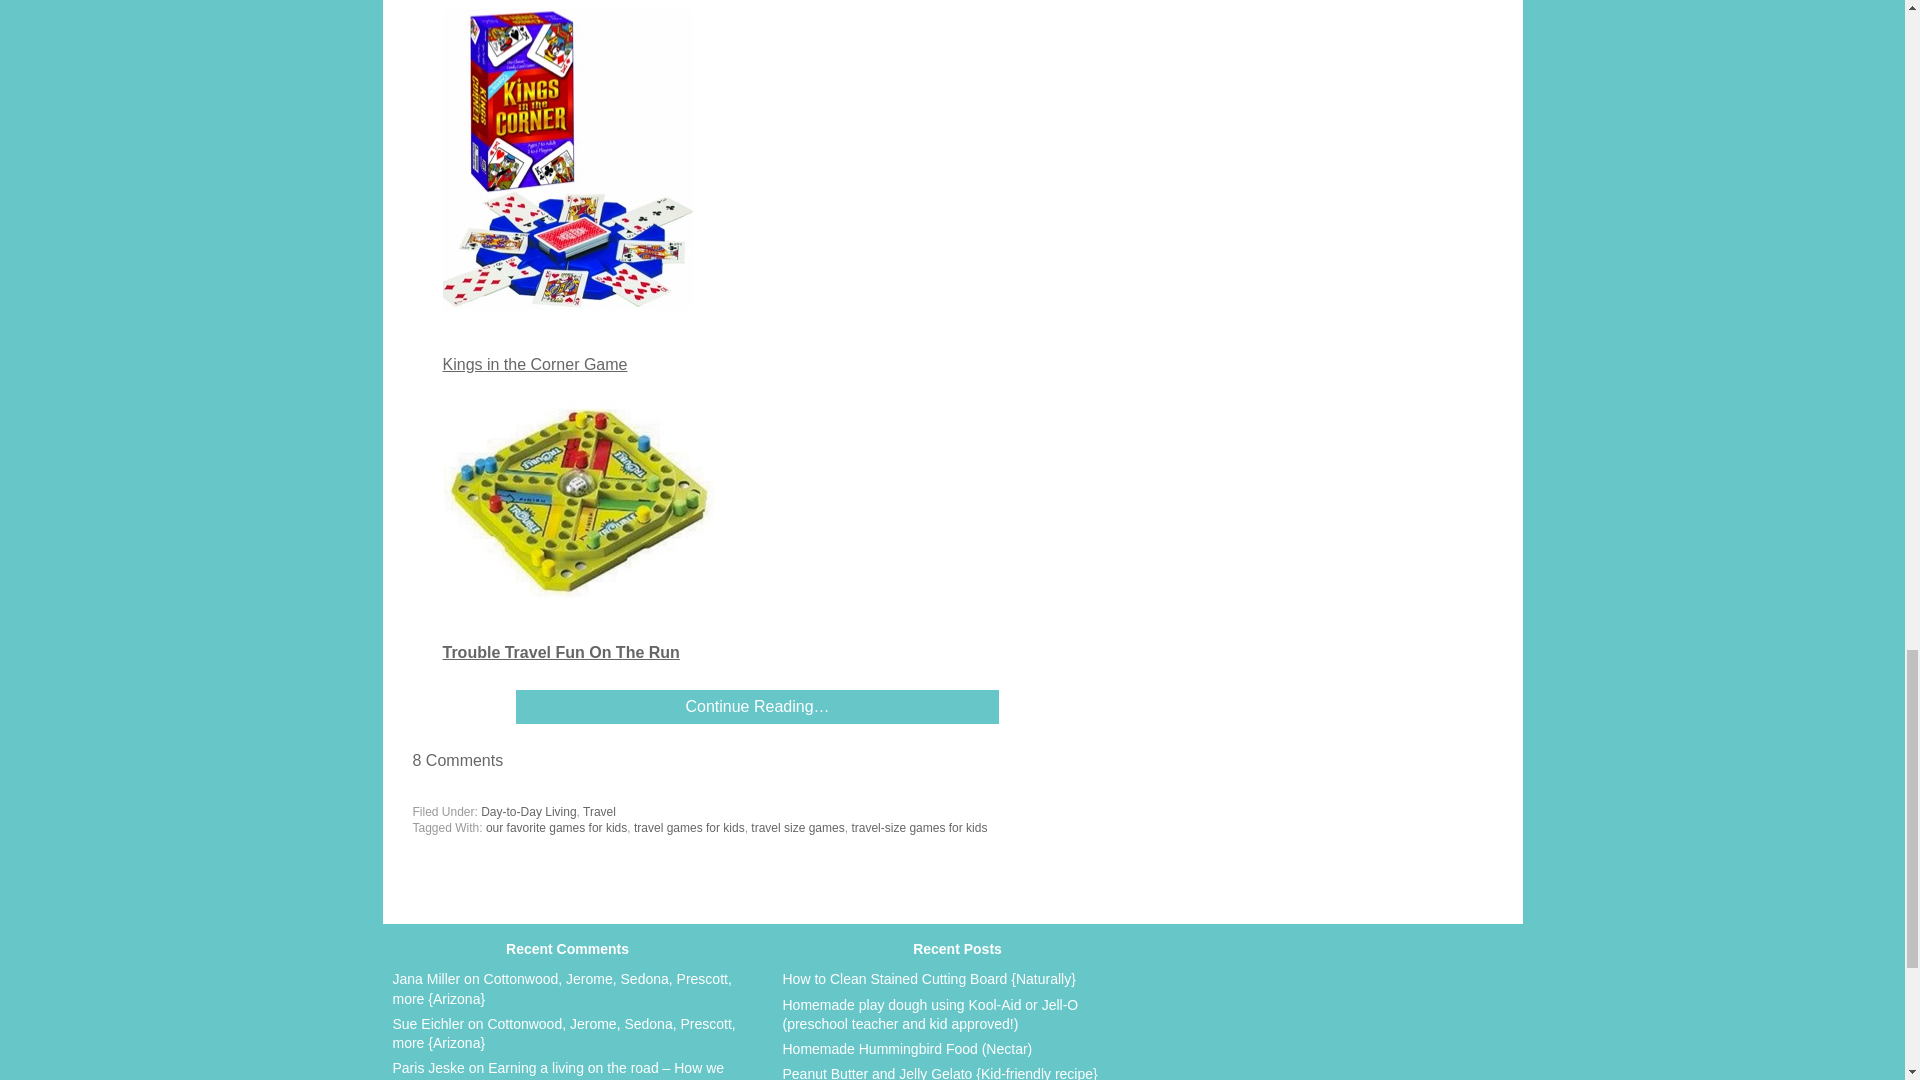 The height and width of the screenshot is (1080, 1920). What do you see at coordinates (560, 652) in the screenshot?
I see `Trouble Travel Fun On The Run` at bounding box center [560, 652].